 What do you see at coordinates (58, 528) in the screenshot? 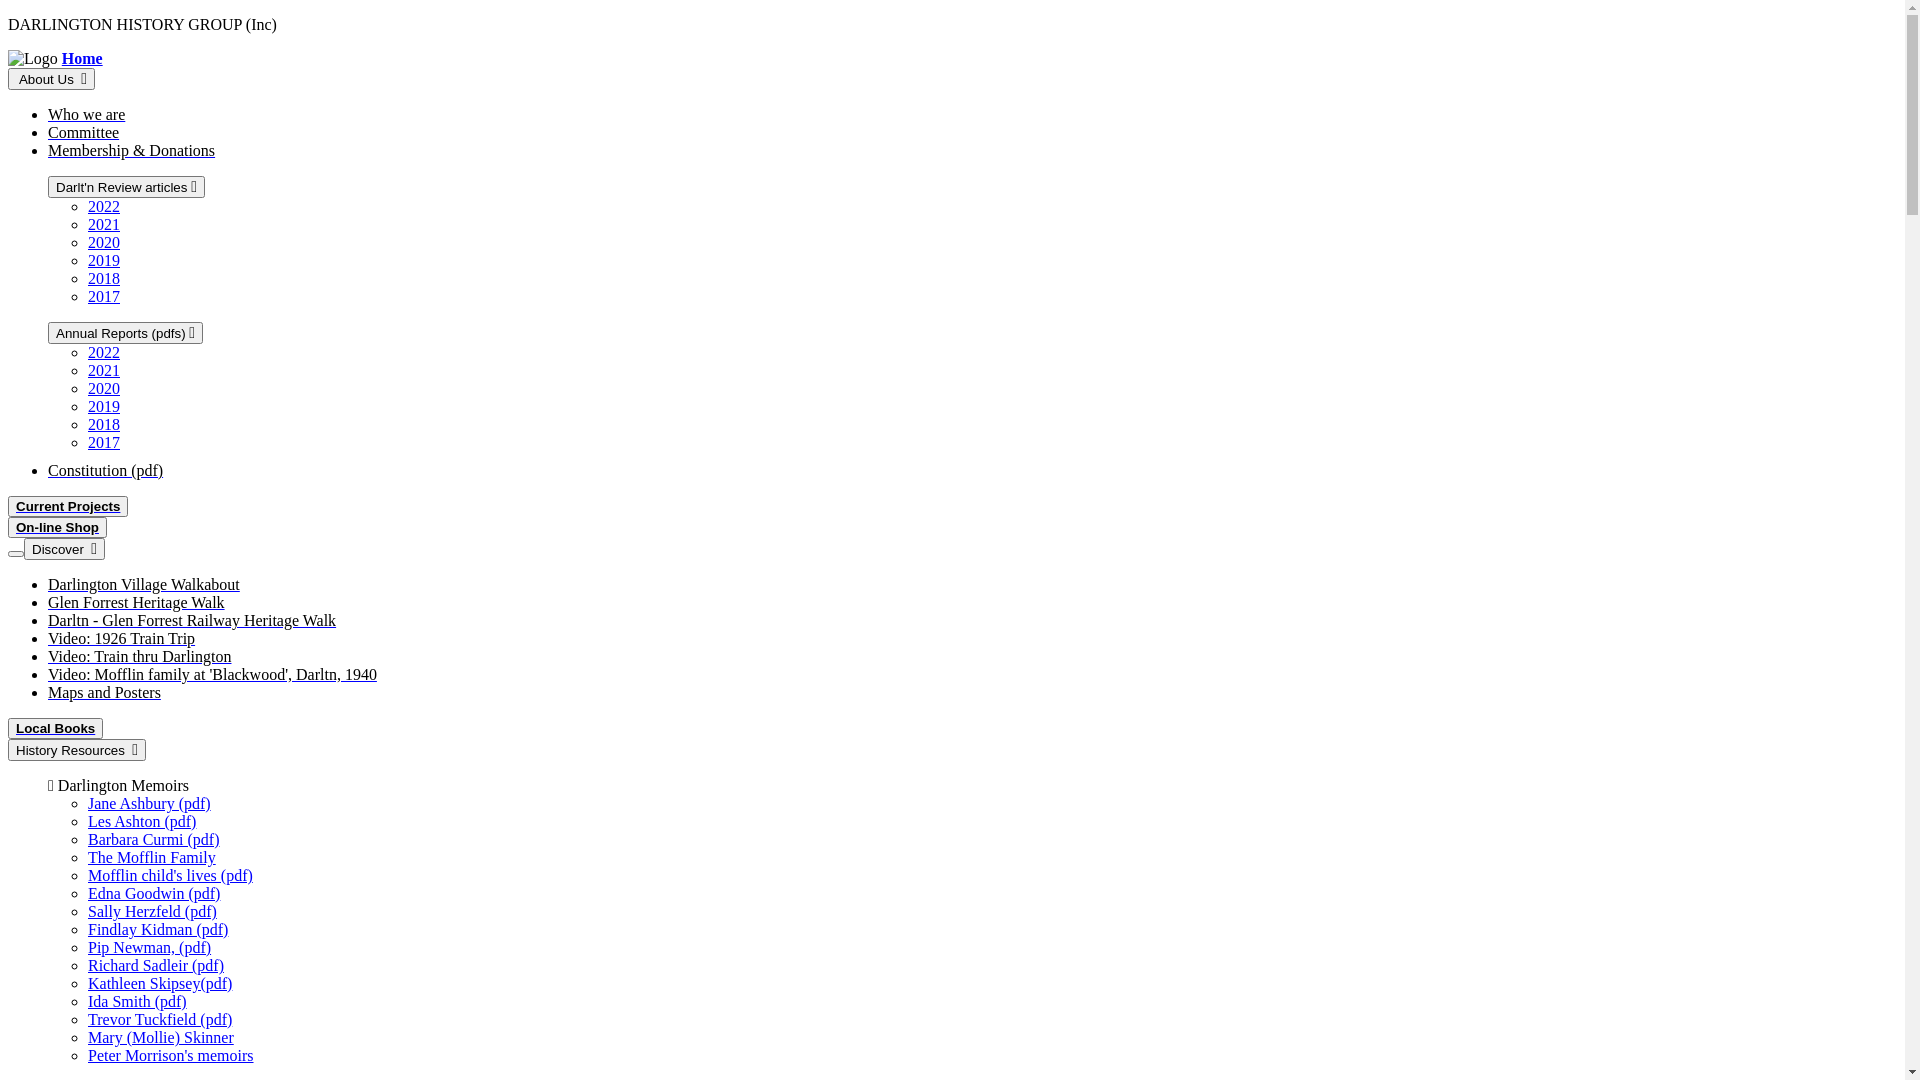
I see `On-line Shop` at bounding box center [58, 528].